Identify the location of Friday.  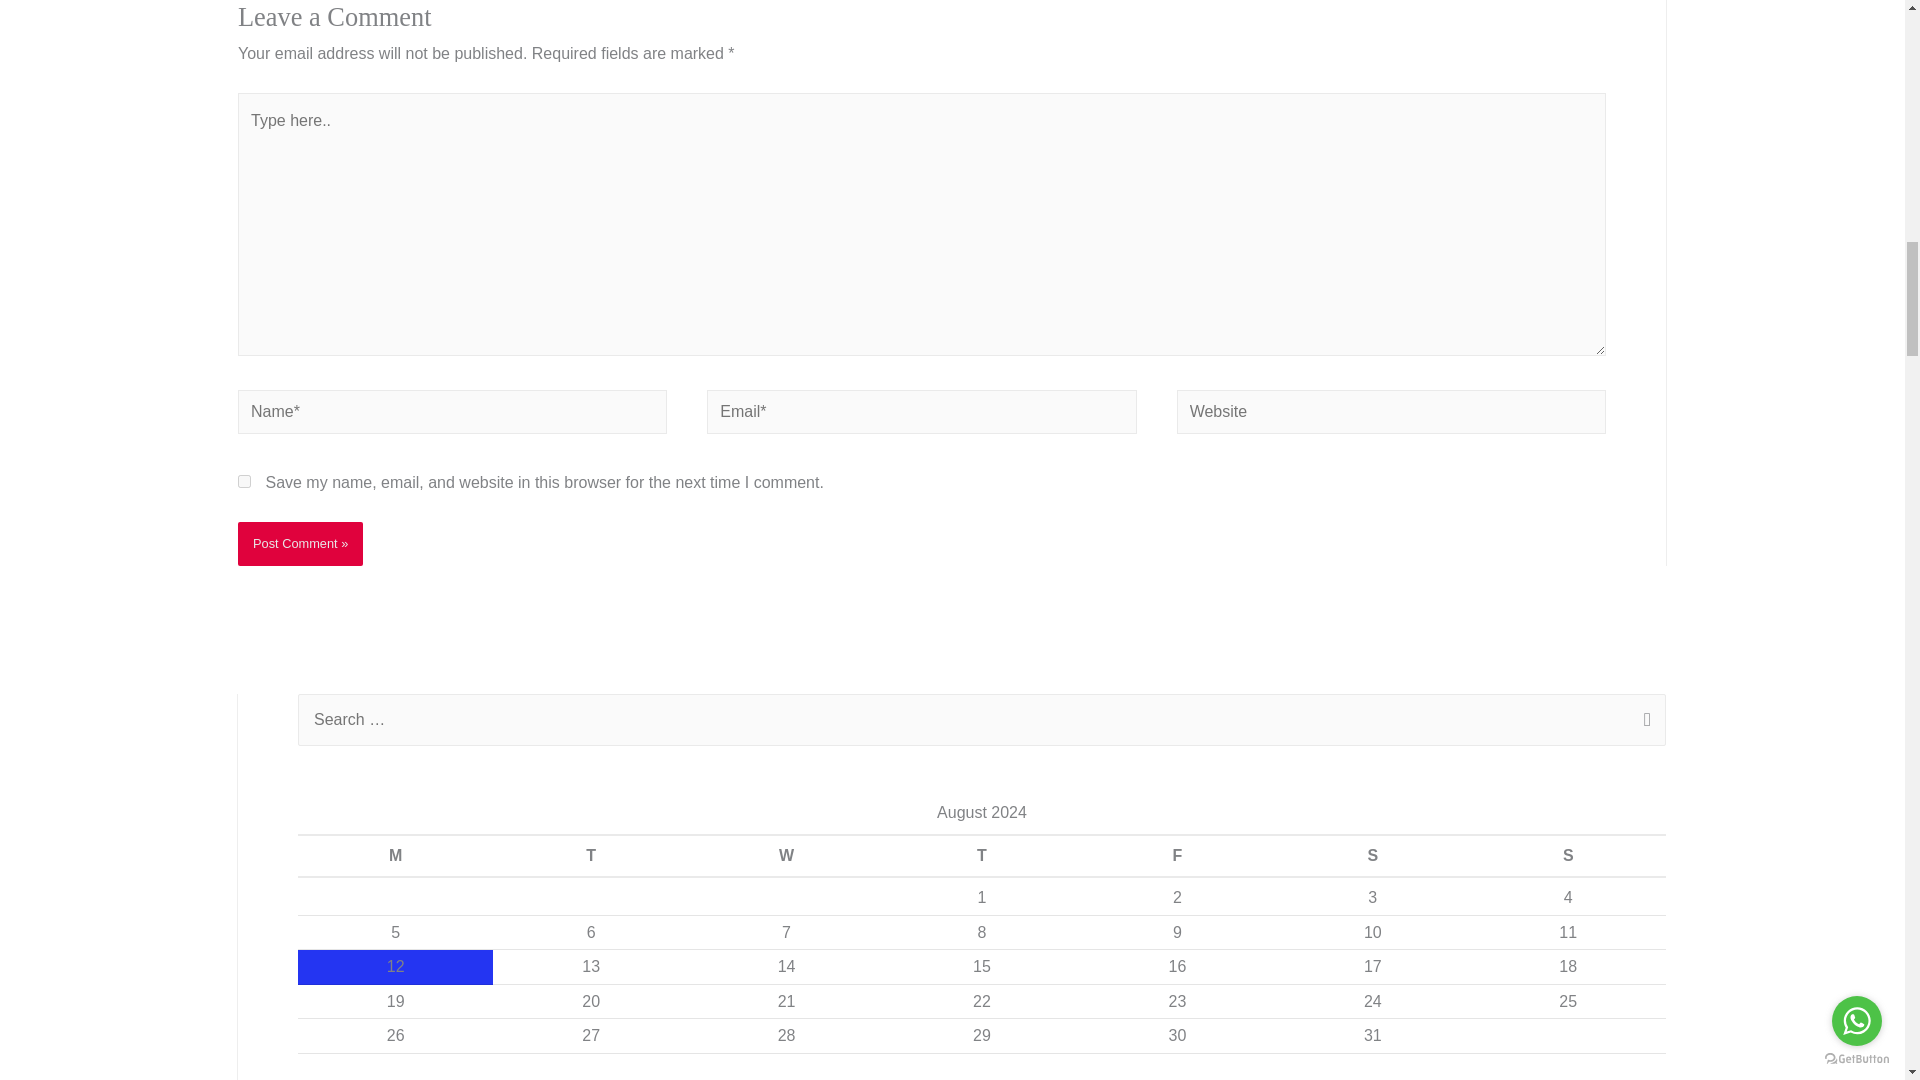
(1176, 856).